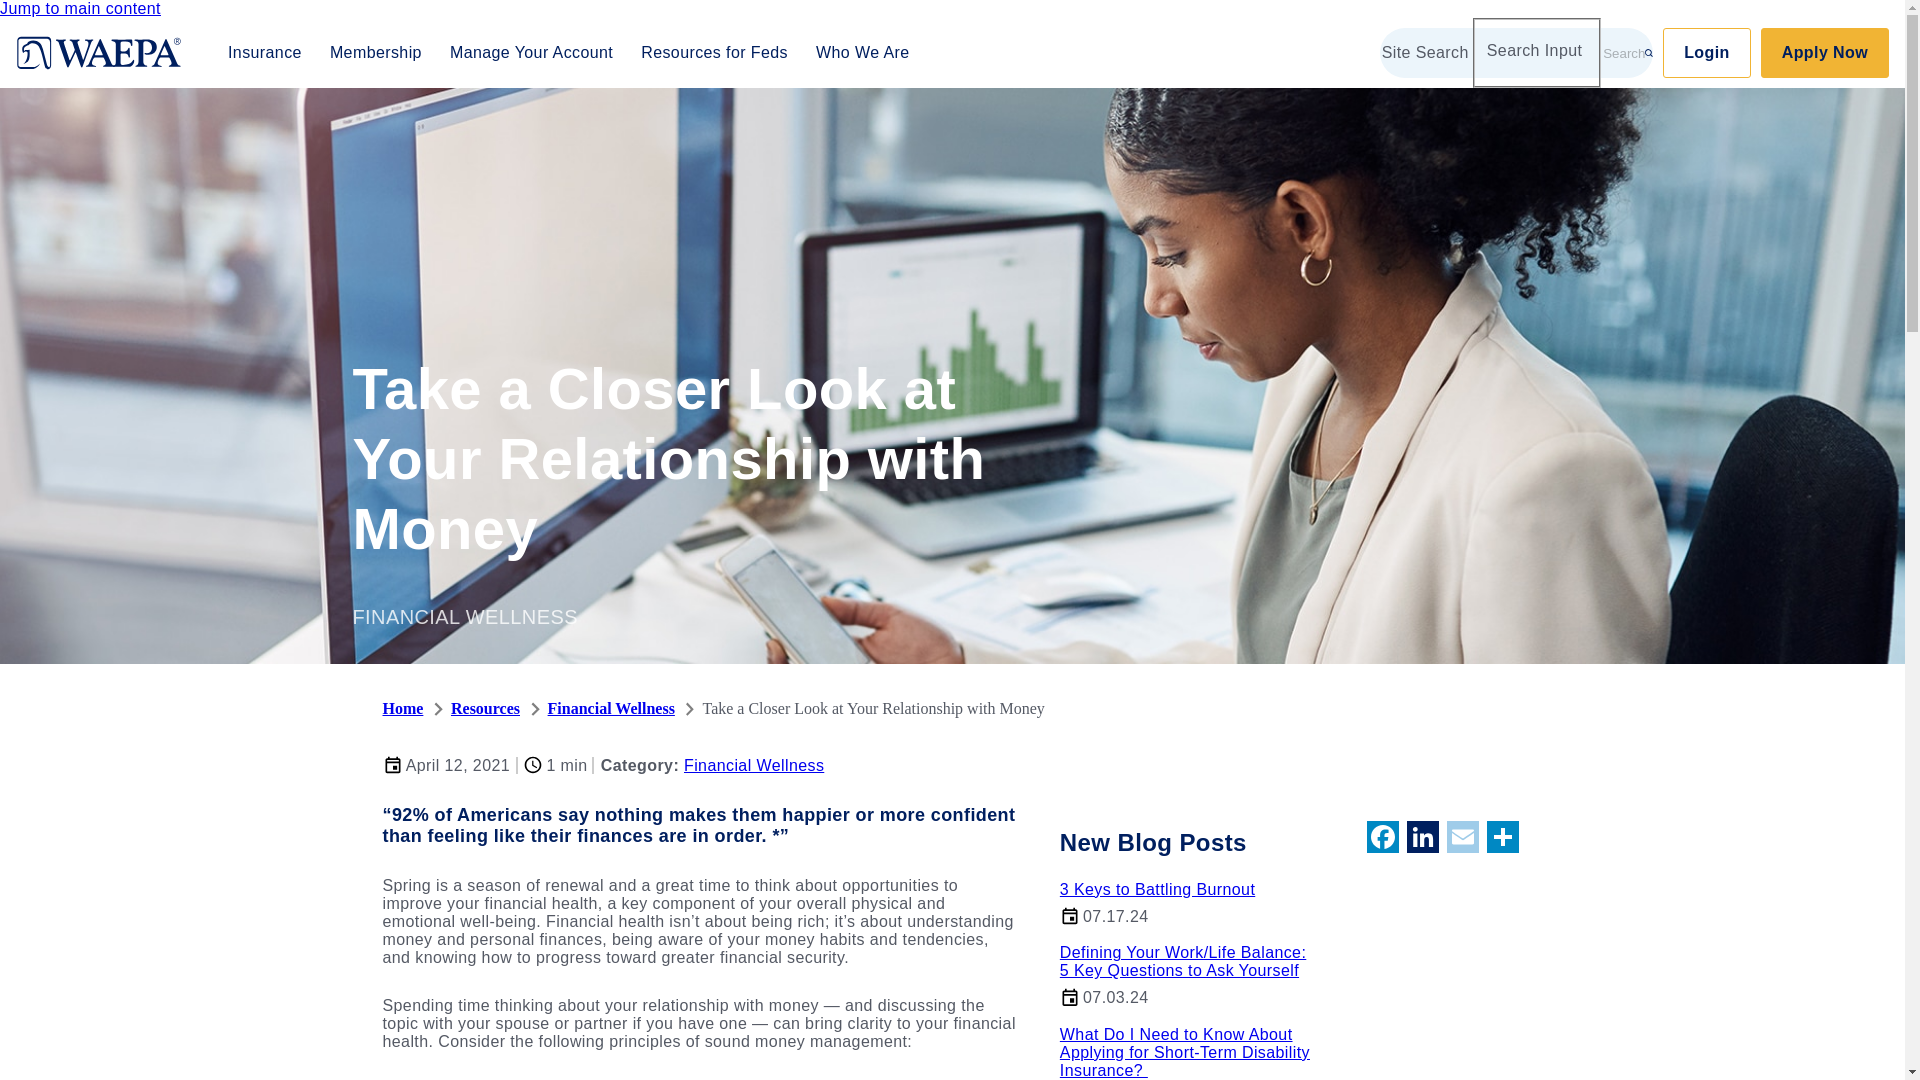 This screenshot has width=1920, height=1080. Describe the element at coordinates (264, 52) in the screenshot. I see `Insurance` at that location.